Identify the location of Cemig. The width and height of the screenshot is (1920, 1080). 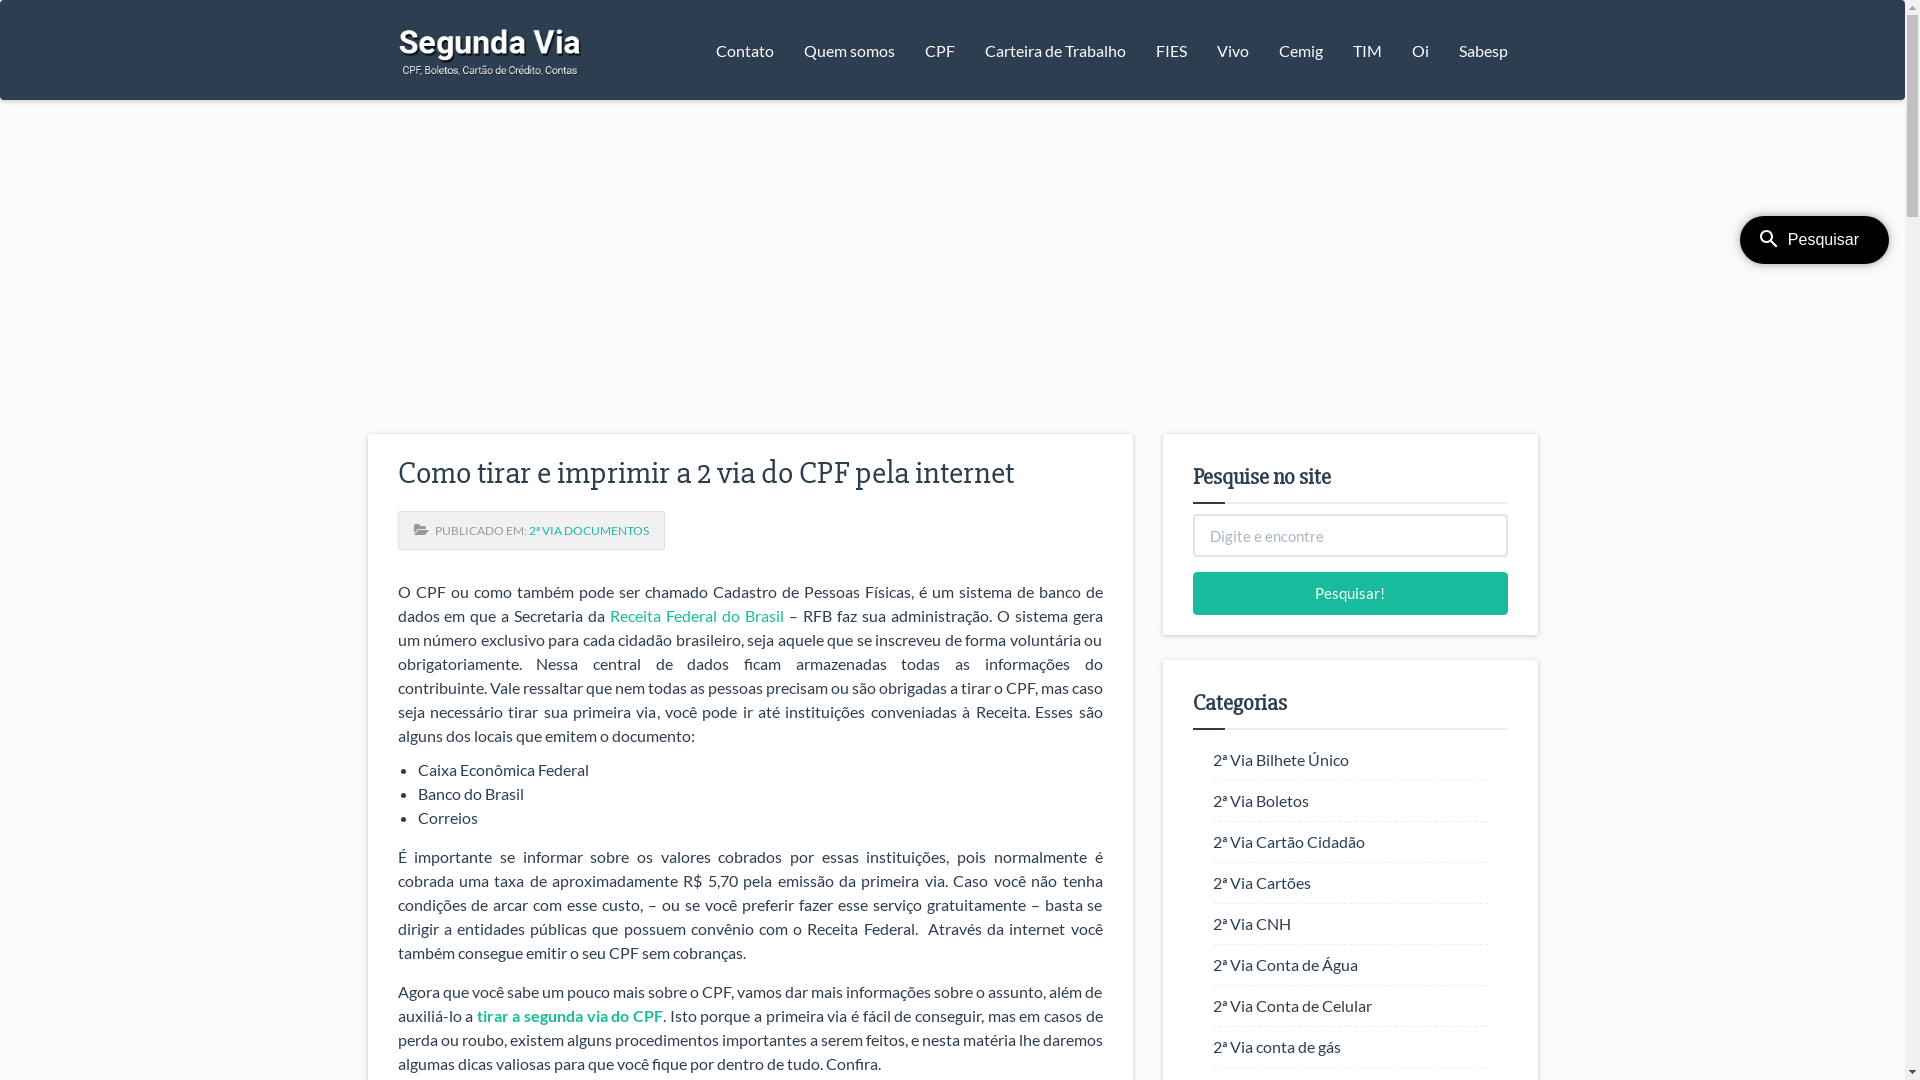
(1301, 50).